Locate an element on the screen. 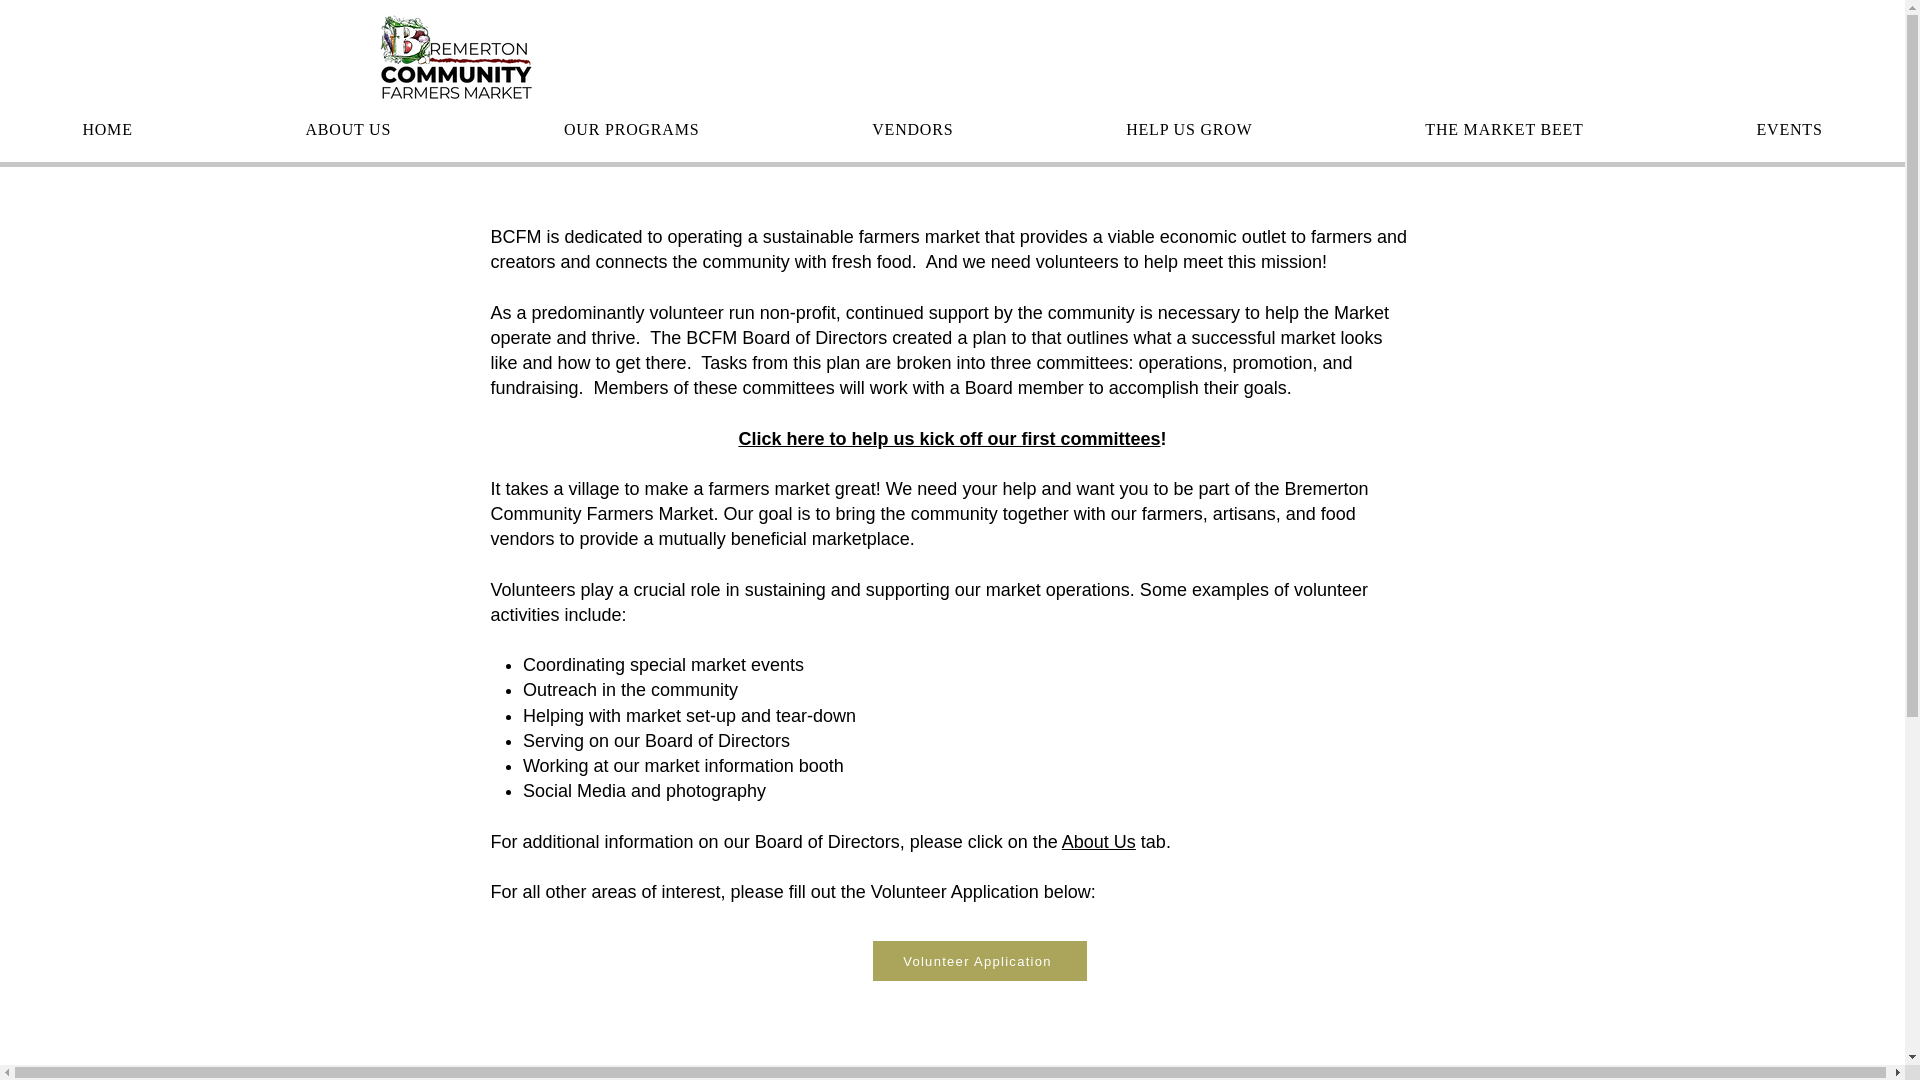 The image size is (1920, 1080). HOME is located at coordinates (108, 130).